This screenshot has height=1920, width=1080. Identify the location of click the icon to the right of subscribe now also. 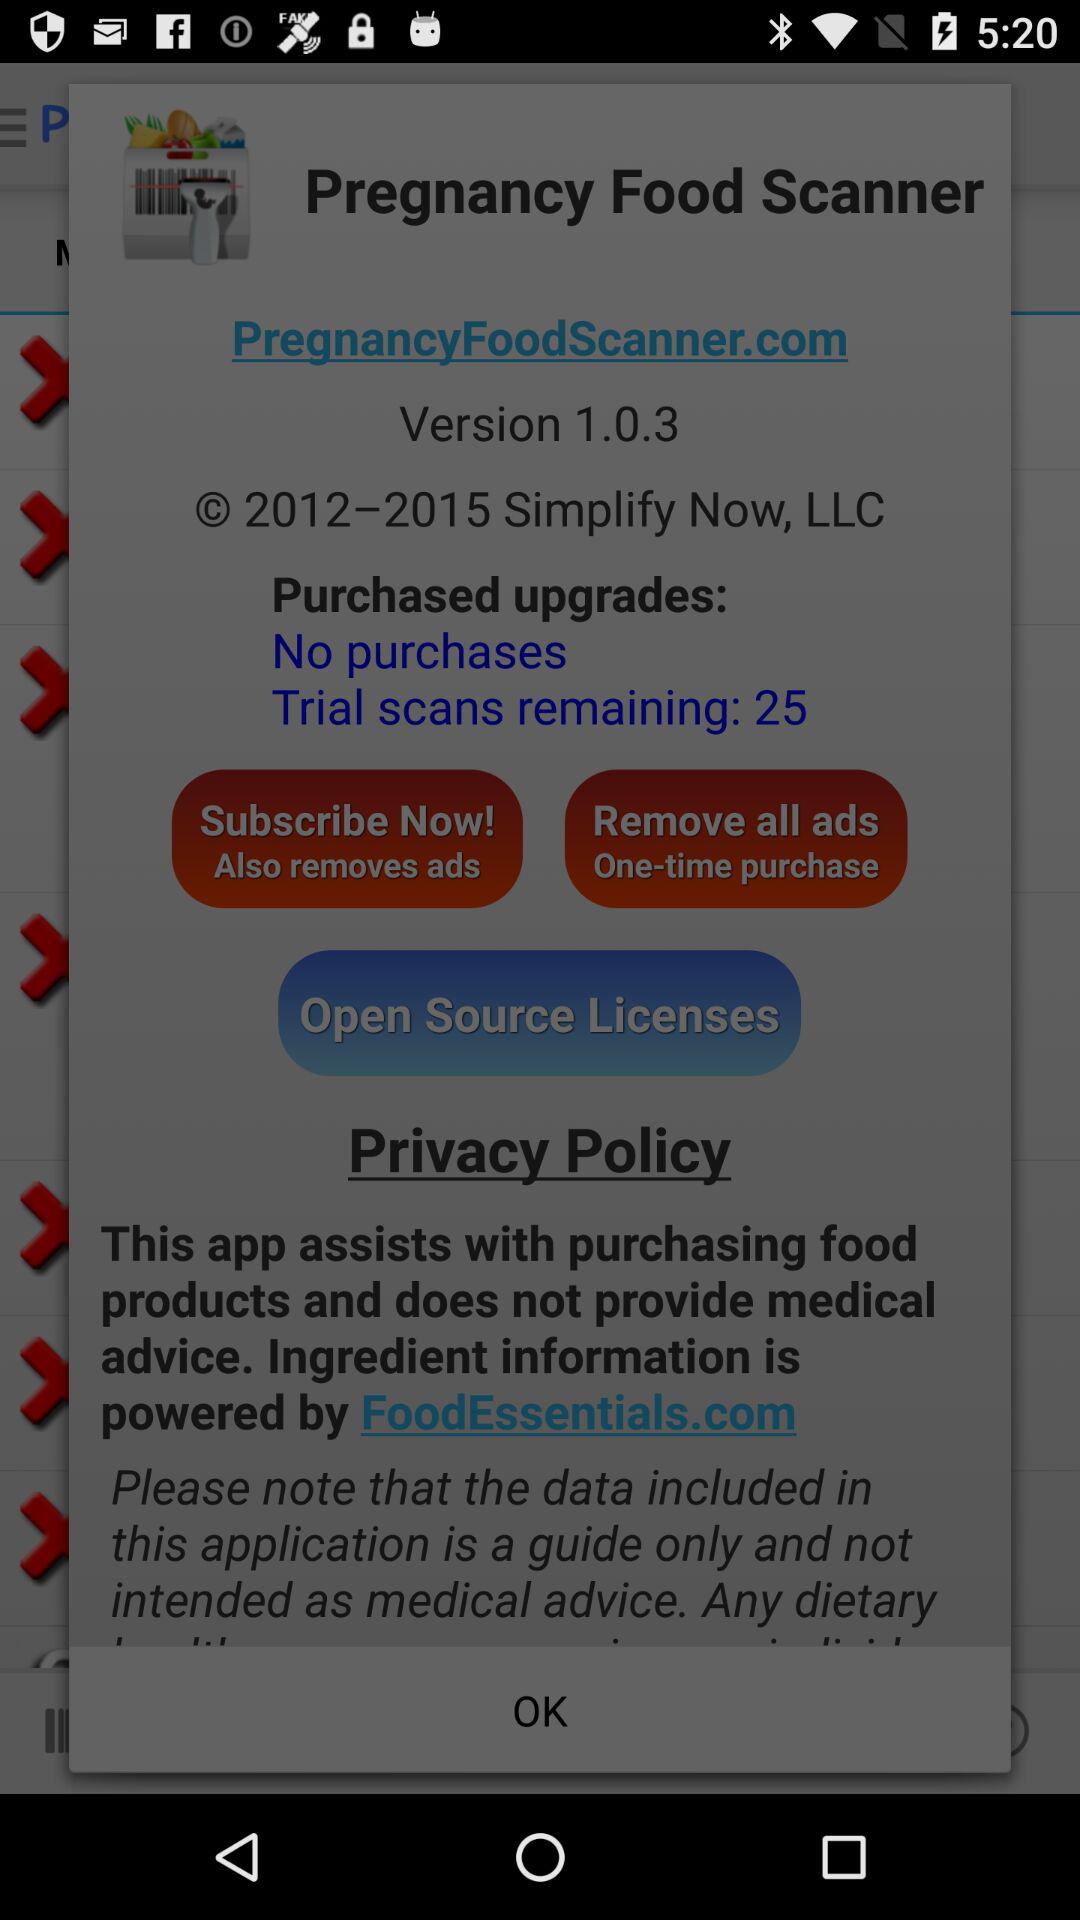
(736, 838).